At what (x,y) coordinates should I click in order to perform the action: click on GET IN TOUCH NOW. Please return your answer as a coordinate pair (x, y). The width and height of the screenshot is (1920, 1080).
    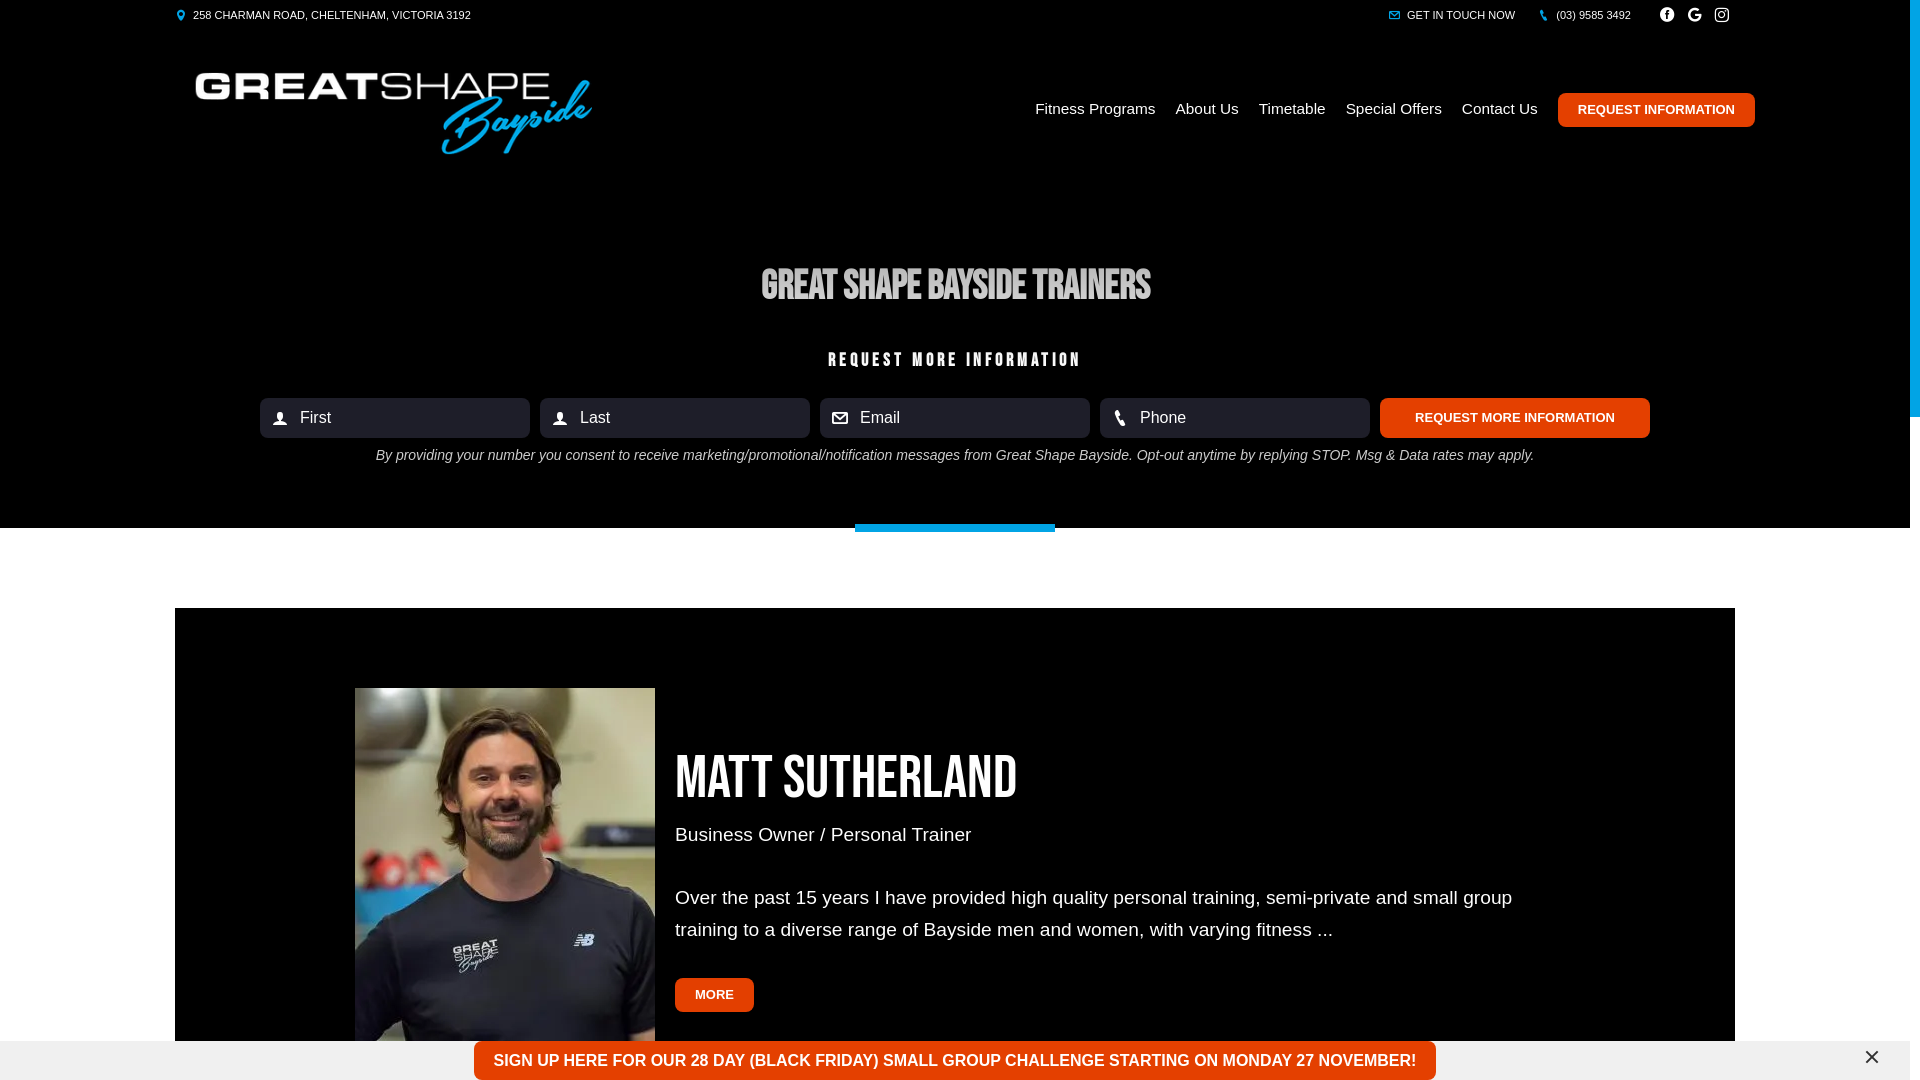
    Looking at the image, I should click on (1452, 15).